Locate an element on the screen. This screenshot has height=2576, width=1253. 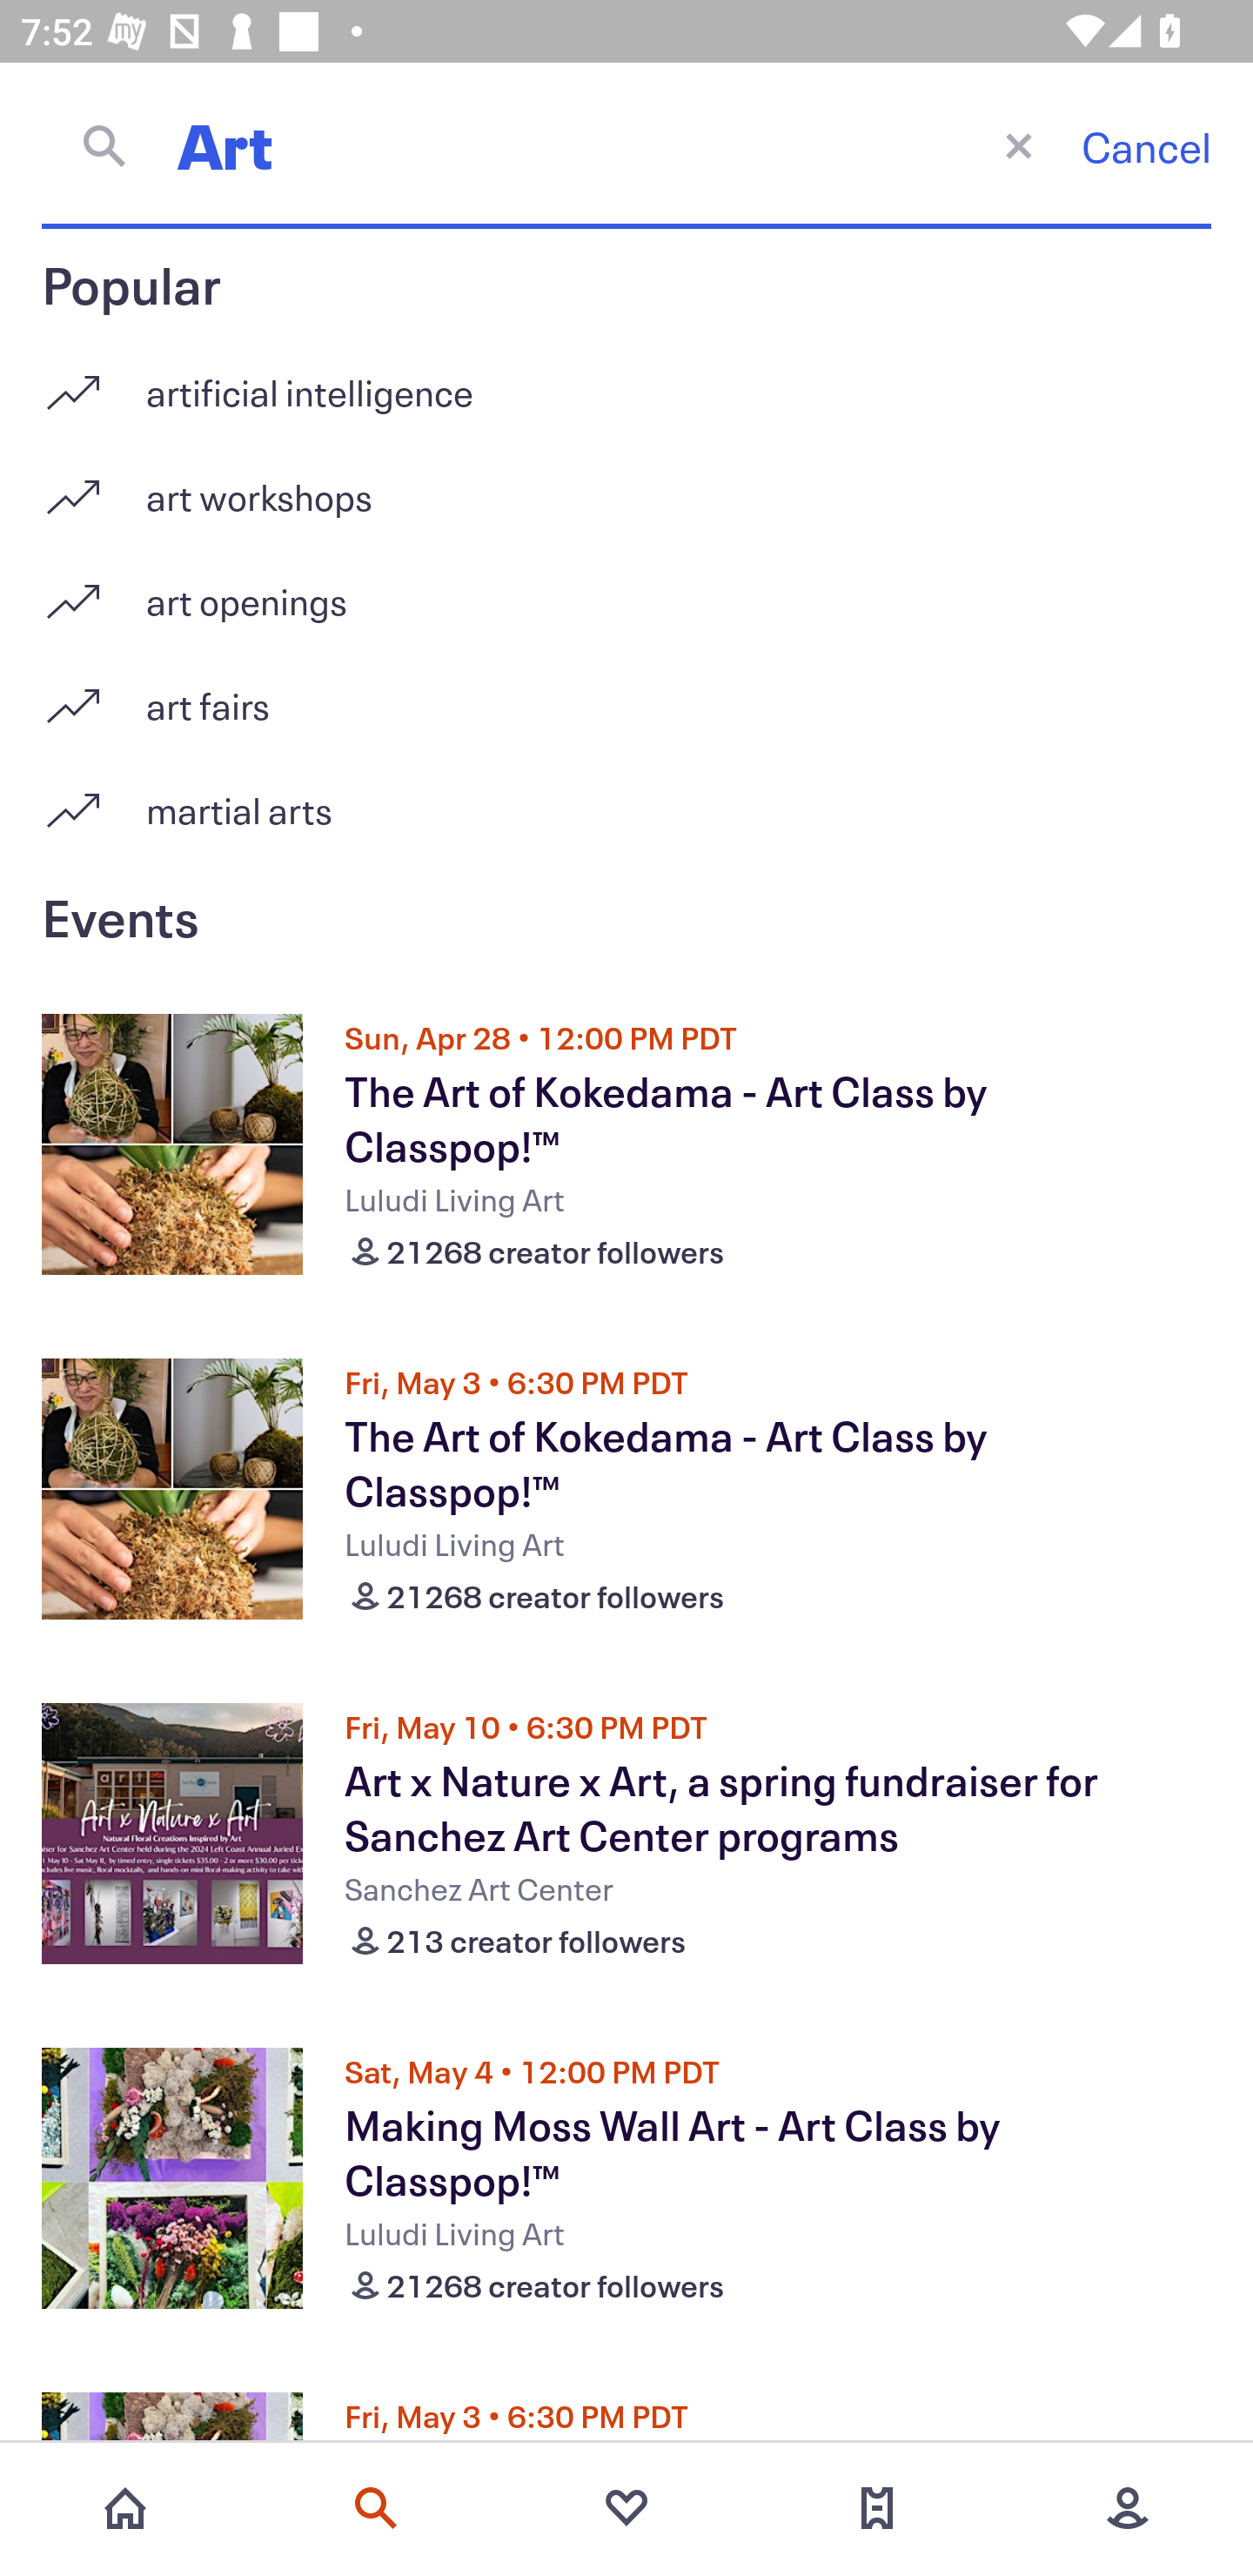
Favorites is located at coordinates (626, 2508).